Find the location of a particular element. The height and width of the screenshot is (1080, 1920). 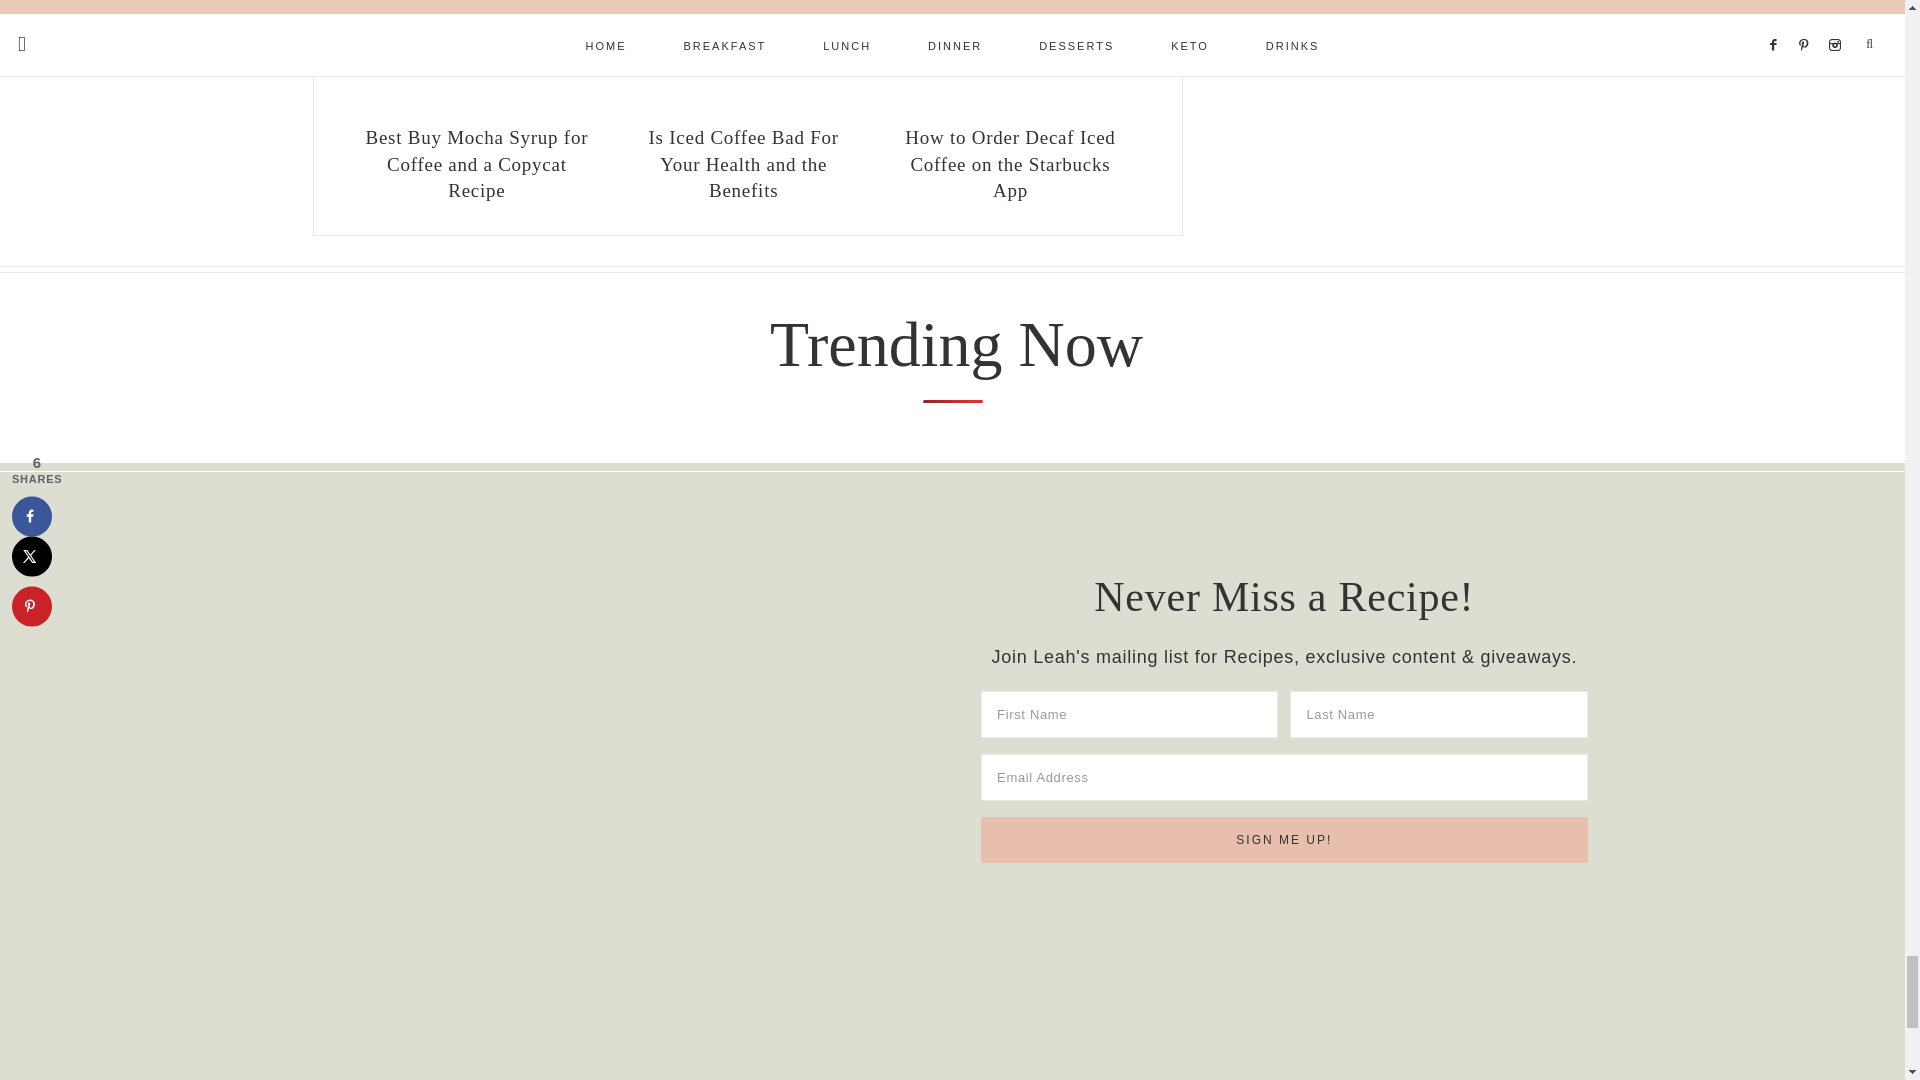

Sign Me Up! is located at coordinates (1284, 839).